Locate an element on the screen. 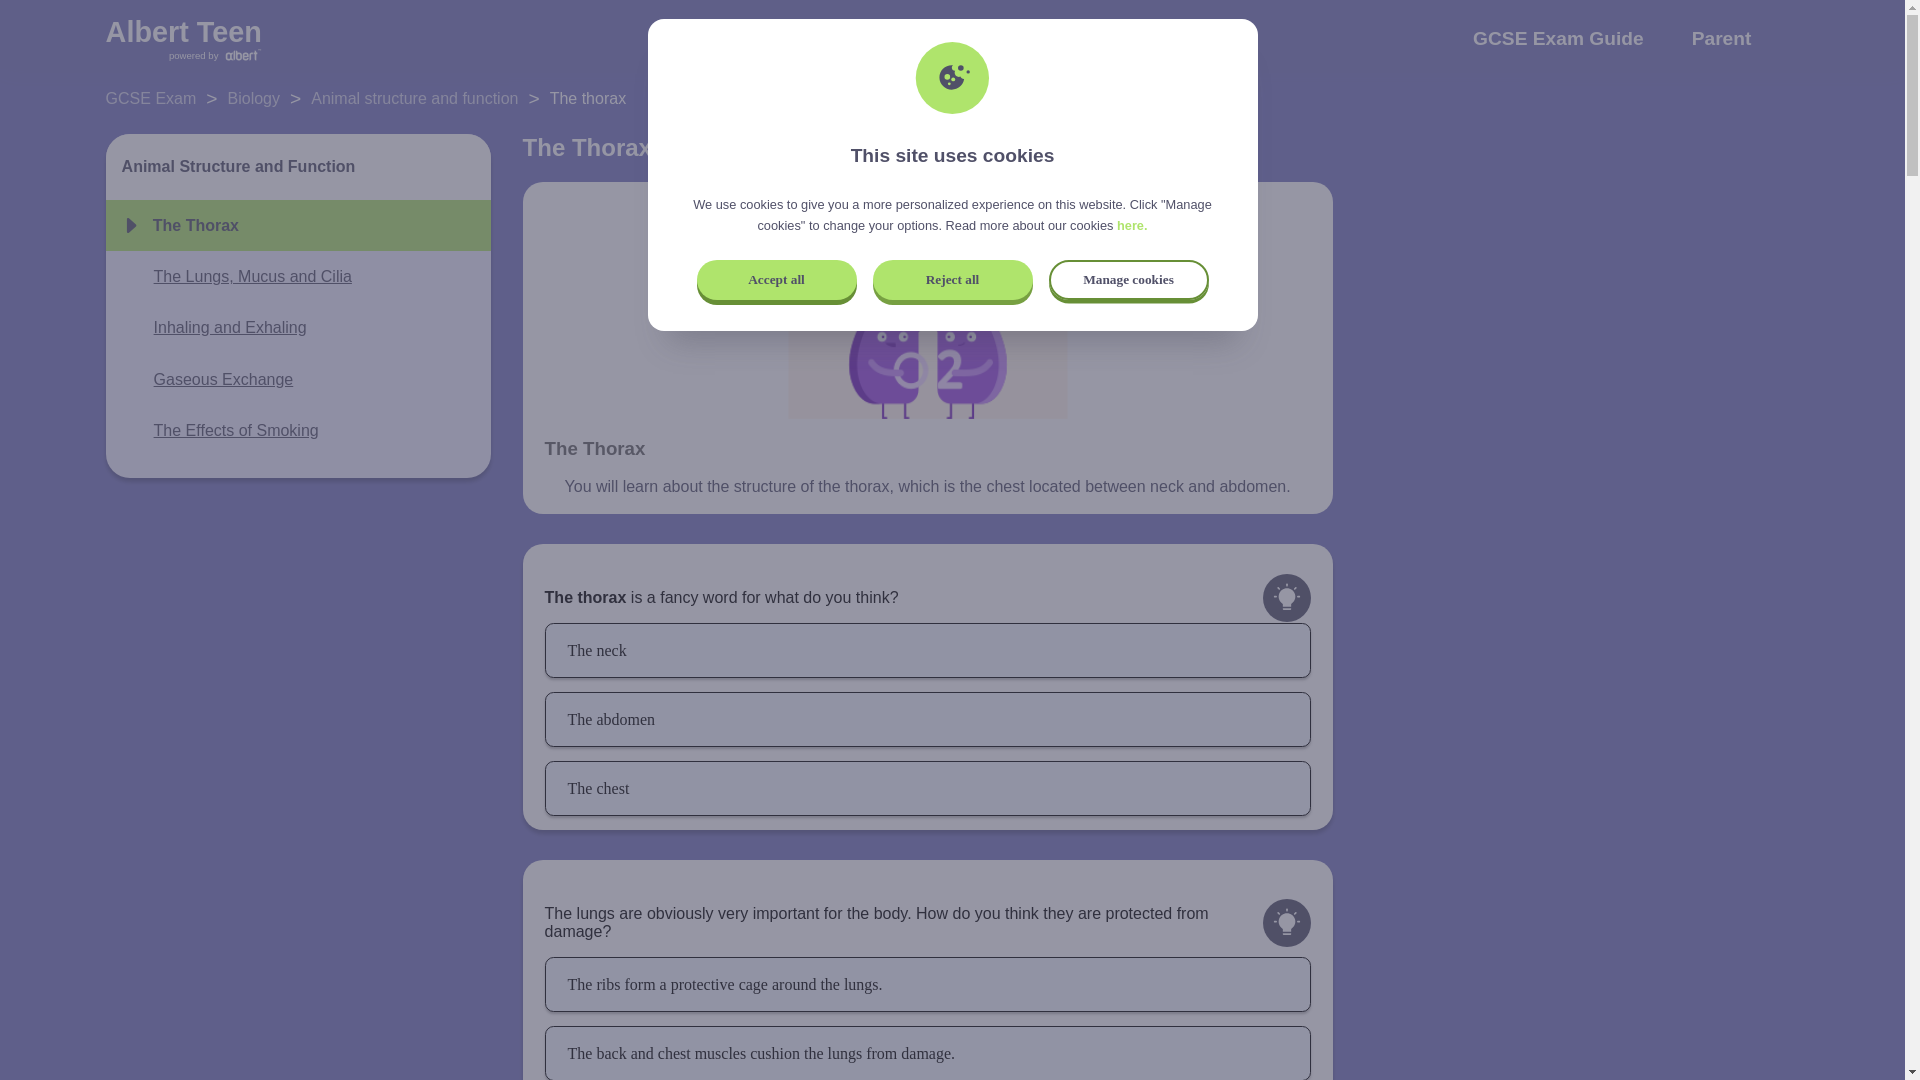 Image resolution: width=1920 pixels, height=1080 pixels. go to cookie page is located at coordinates (1132, 226).